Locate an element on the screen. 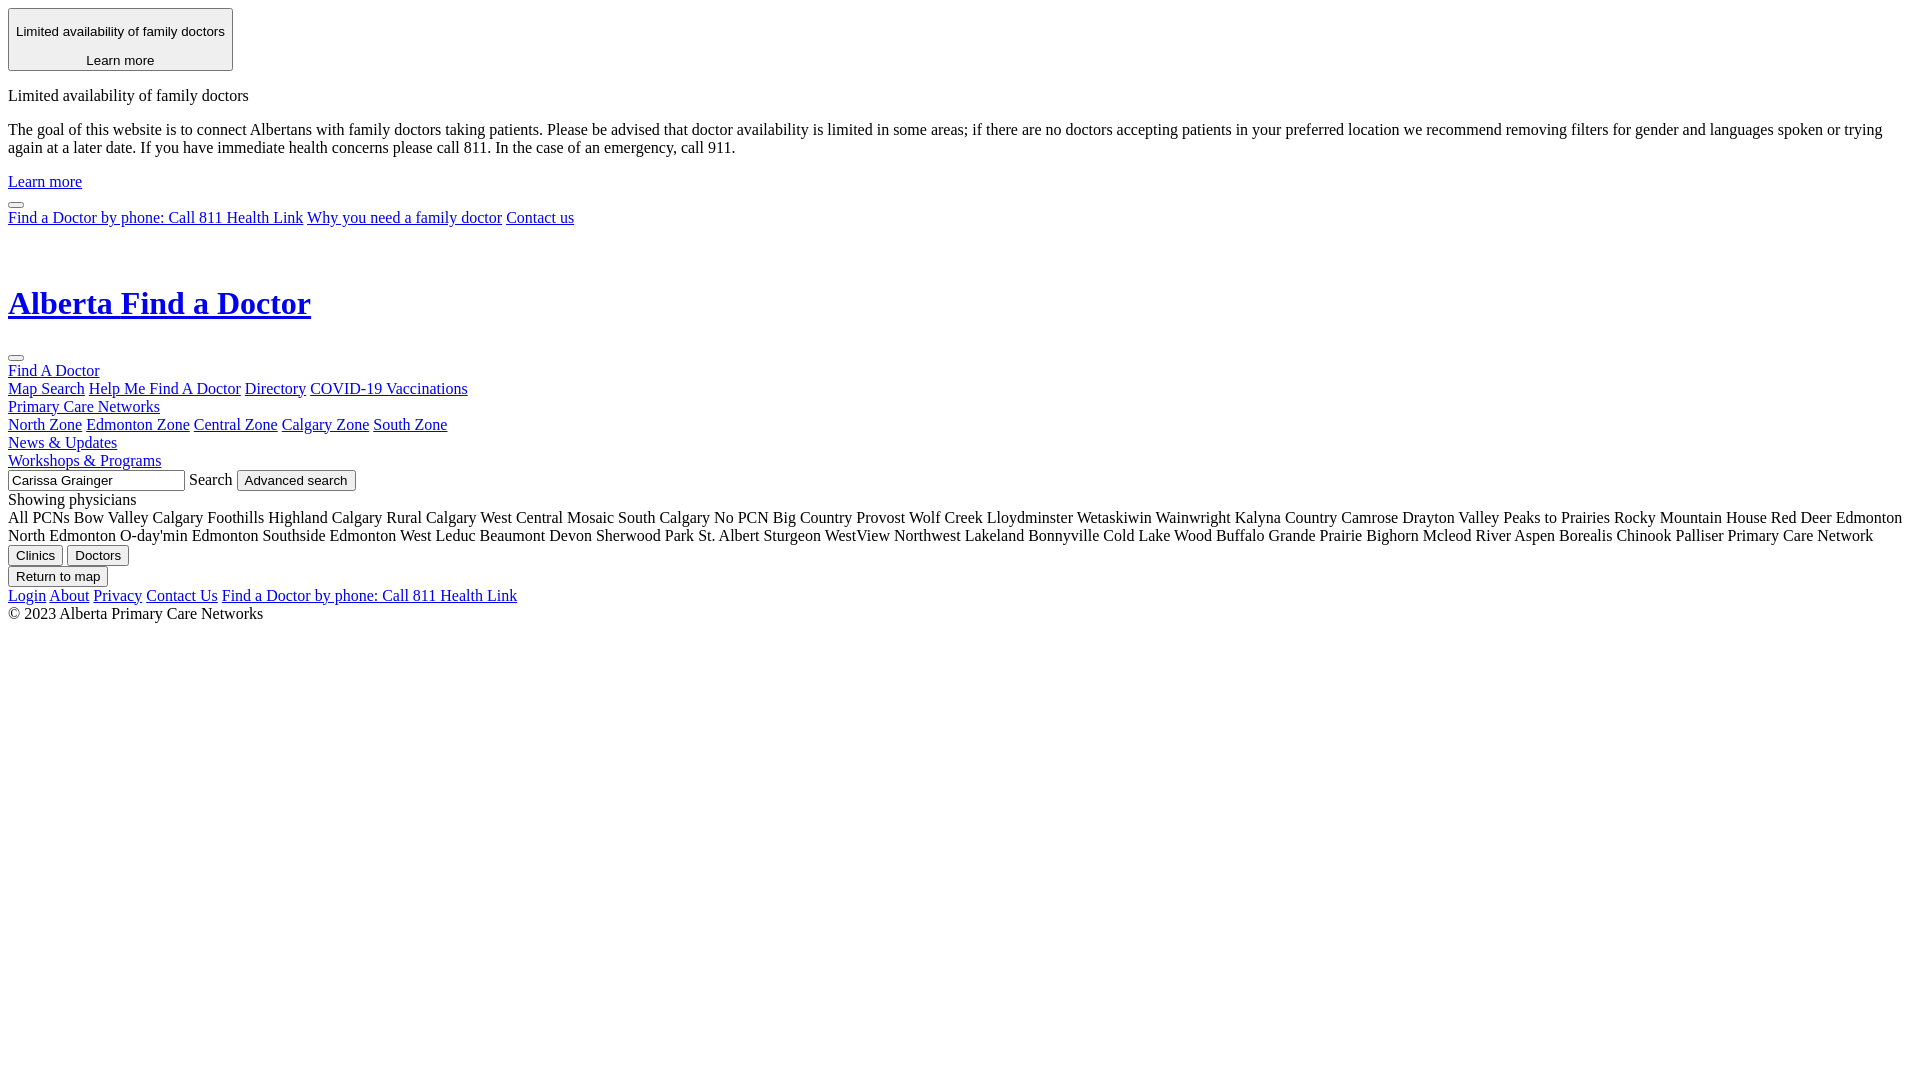  Advanced search is located at coordinates (296, 480).